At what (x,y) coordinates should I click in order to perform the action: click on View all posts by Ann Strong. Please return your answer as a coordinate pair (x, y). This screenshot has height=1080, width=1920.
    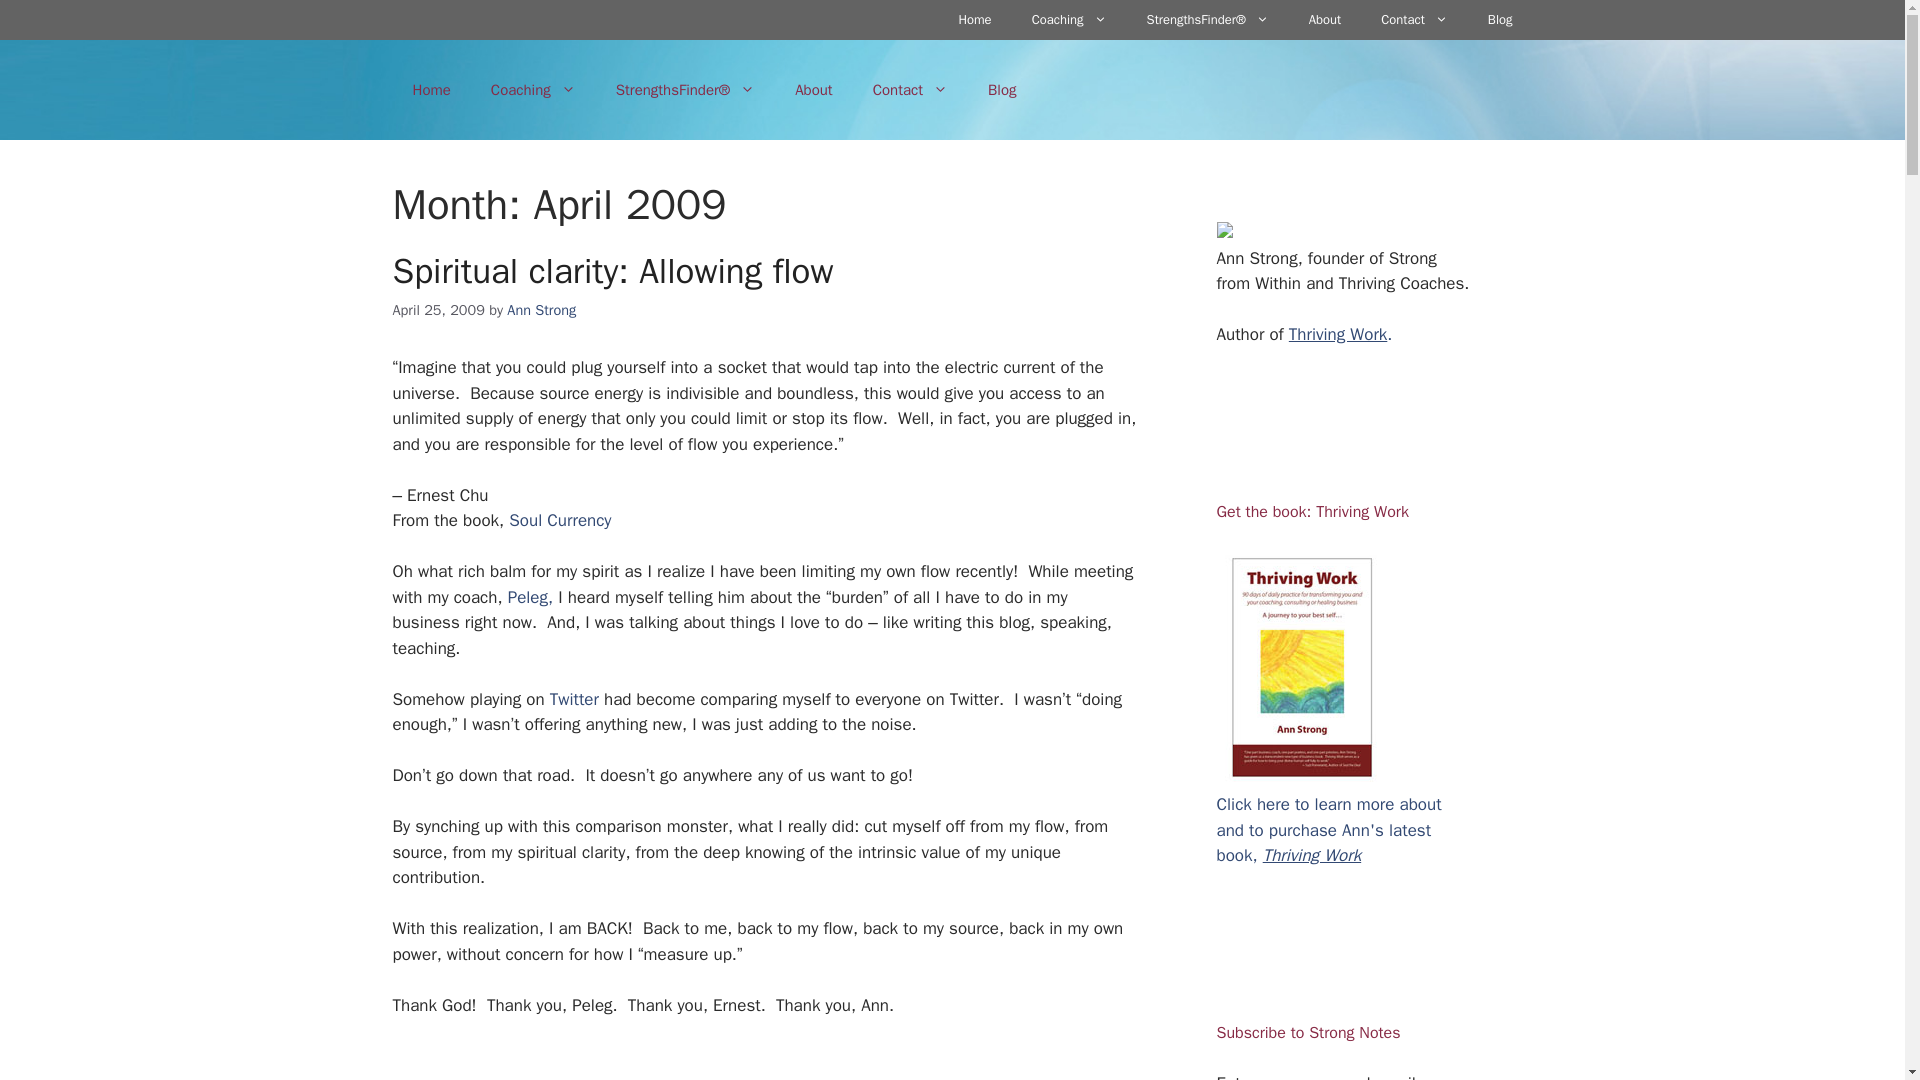
    Looking at the image, I should click on (541, 310).